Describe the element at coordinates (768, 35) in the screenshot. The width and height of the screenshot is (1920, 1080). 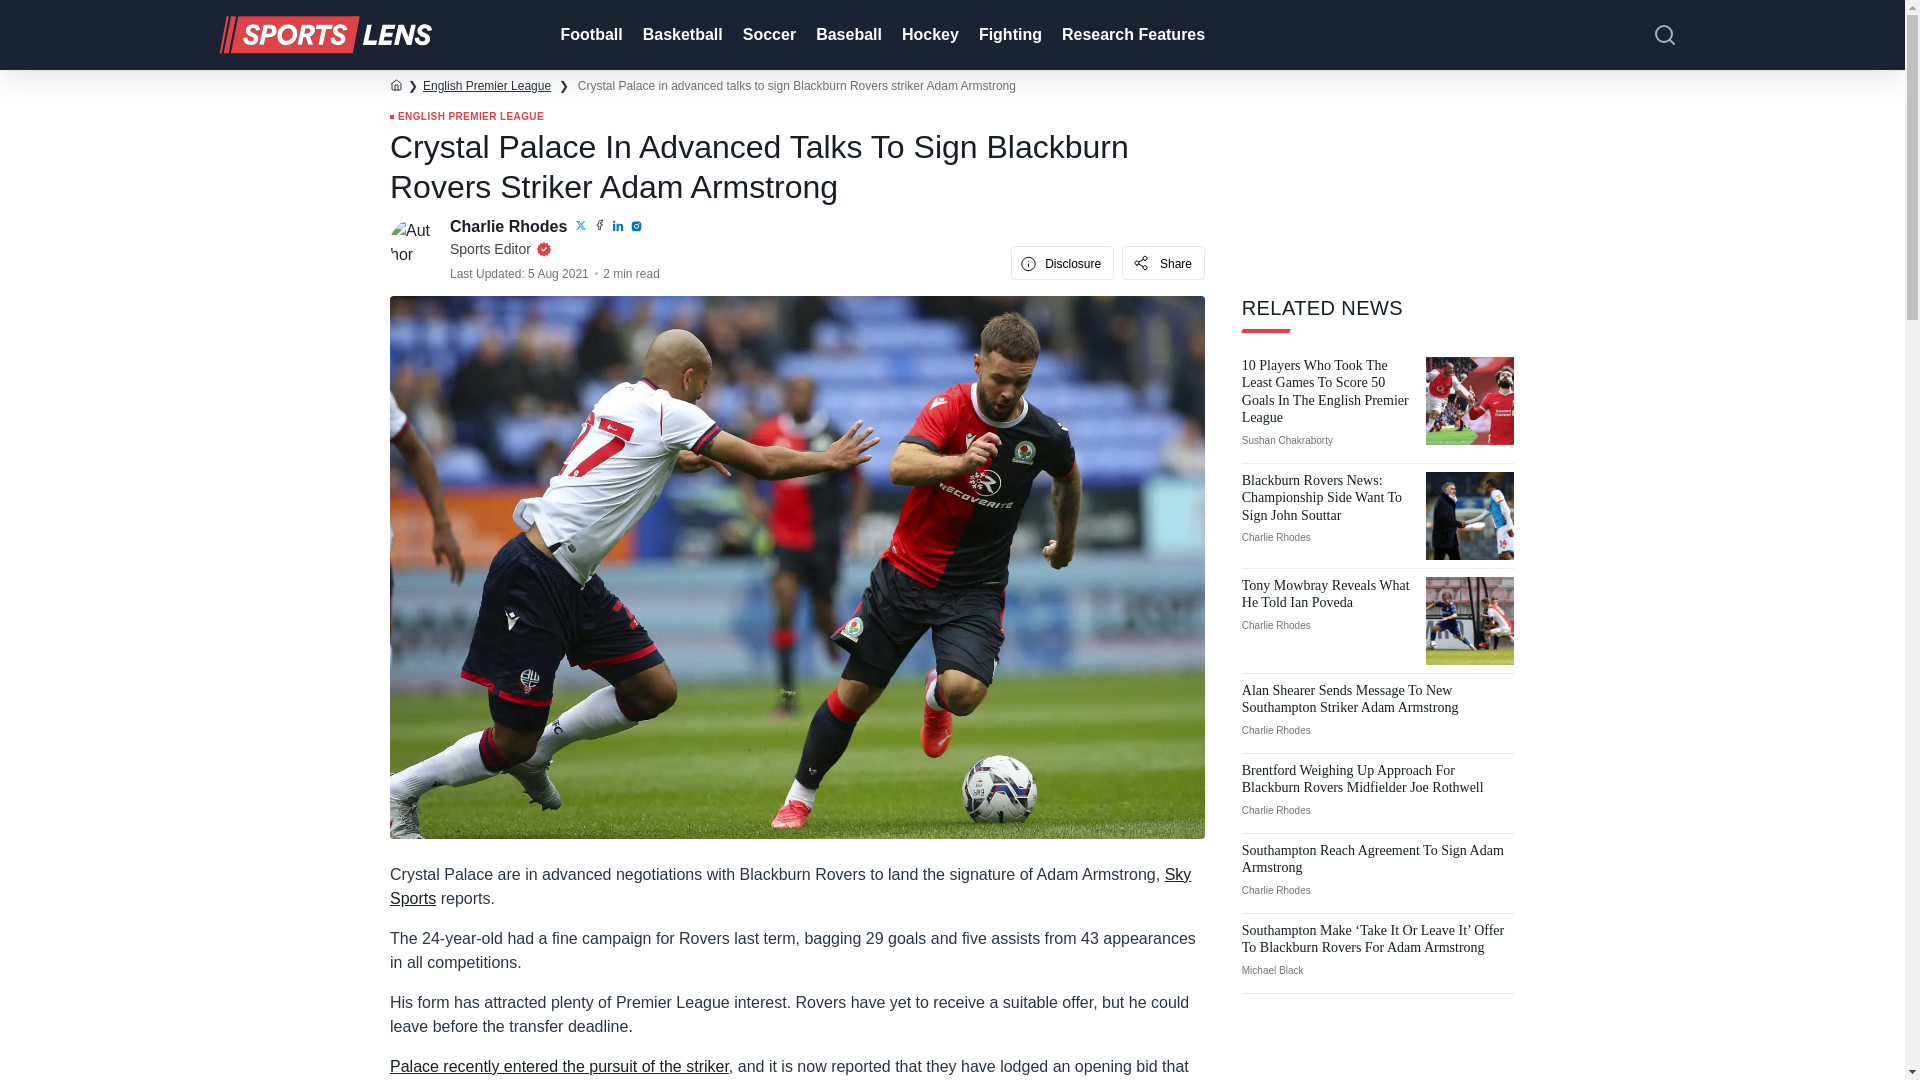
I see `Soccer` at that location.